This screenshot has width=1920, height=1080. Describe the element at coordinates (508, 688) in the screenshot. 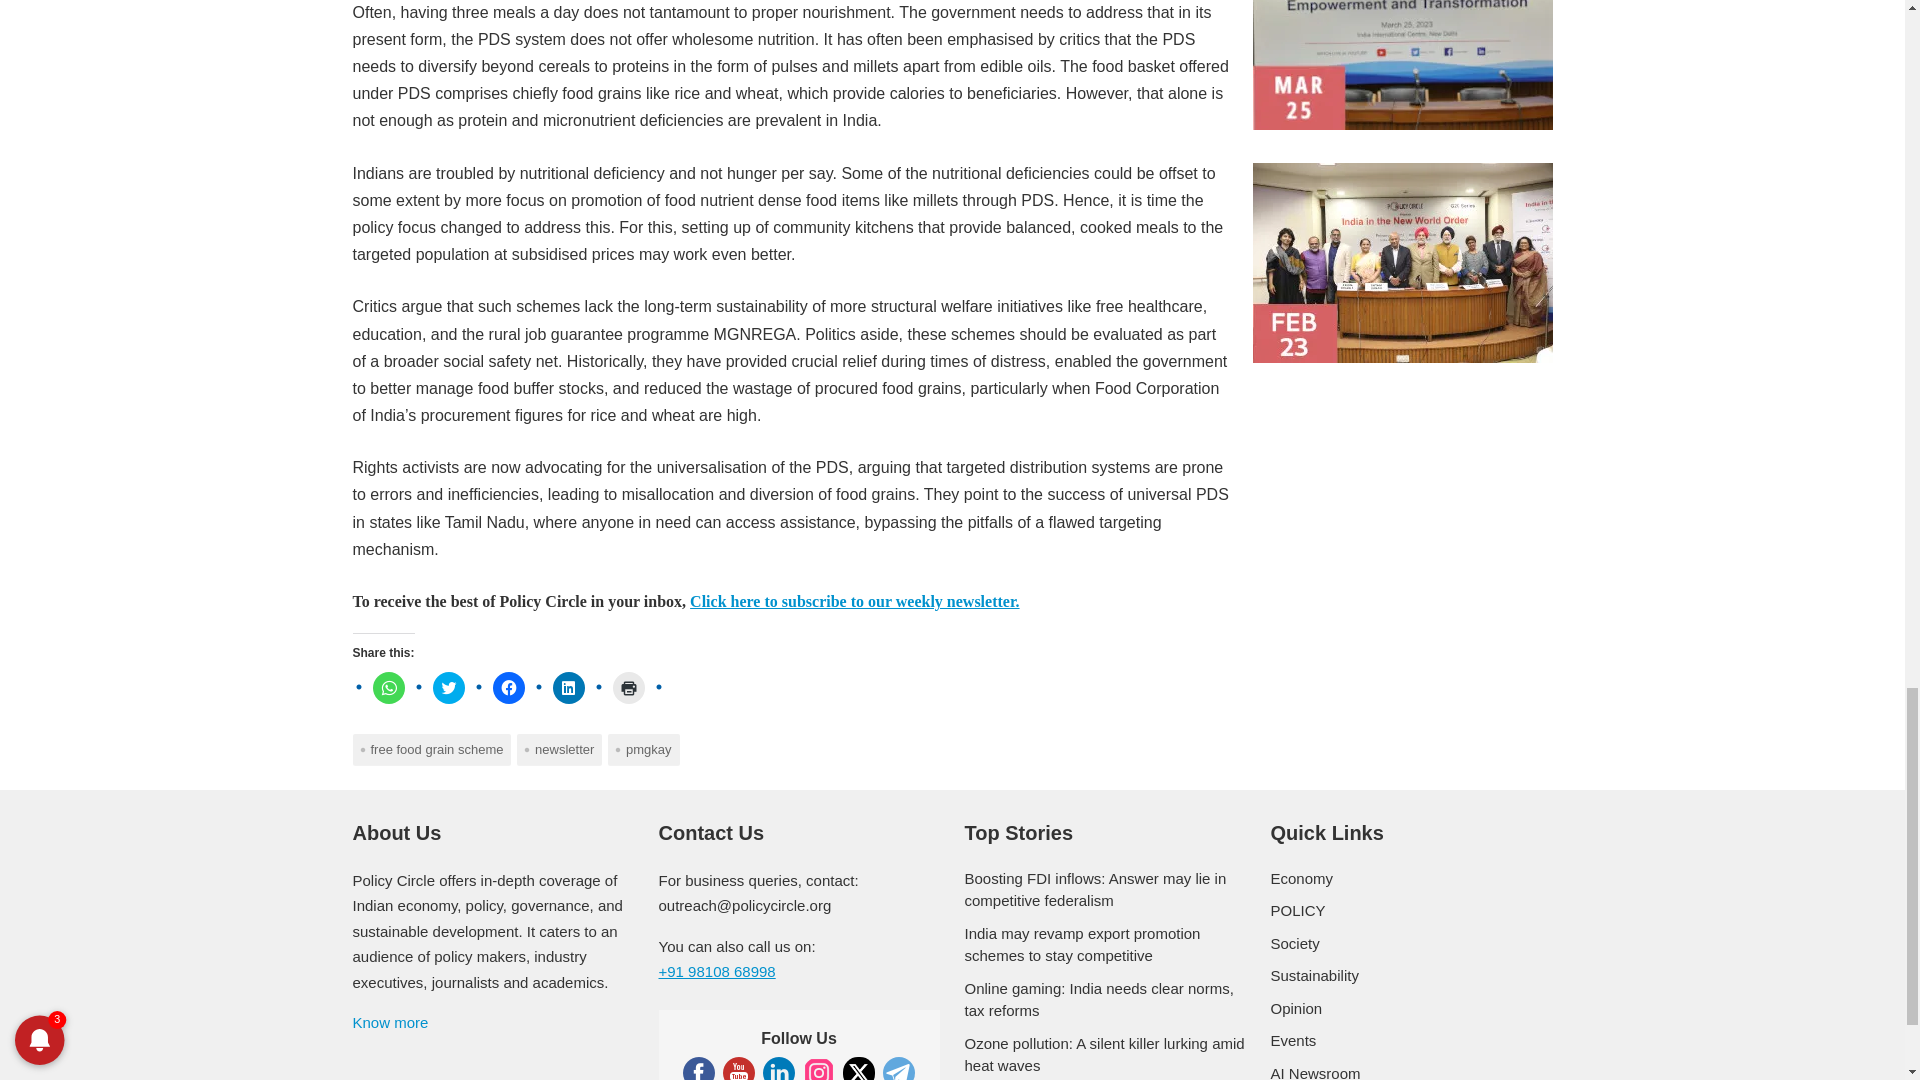

I see `Click to share on Facebook` at that location.